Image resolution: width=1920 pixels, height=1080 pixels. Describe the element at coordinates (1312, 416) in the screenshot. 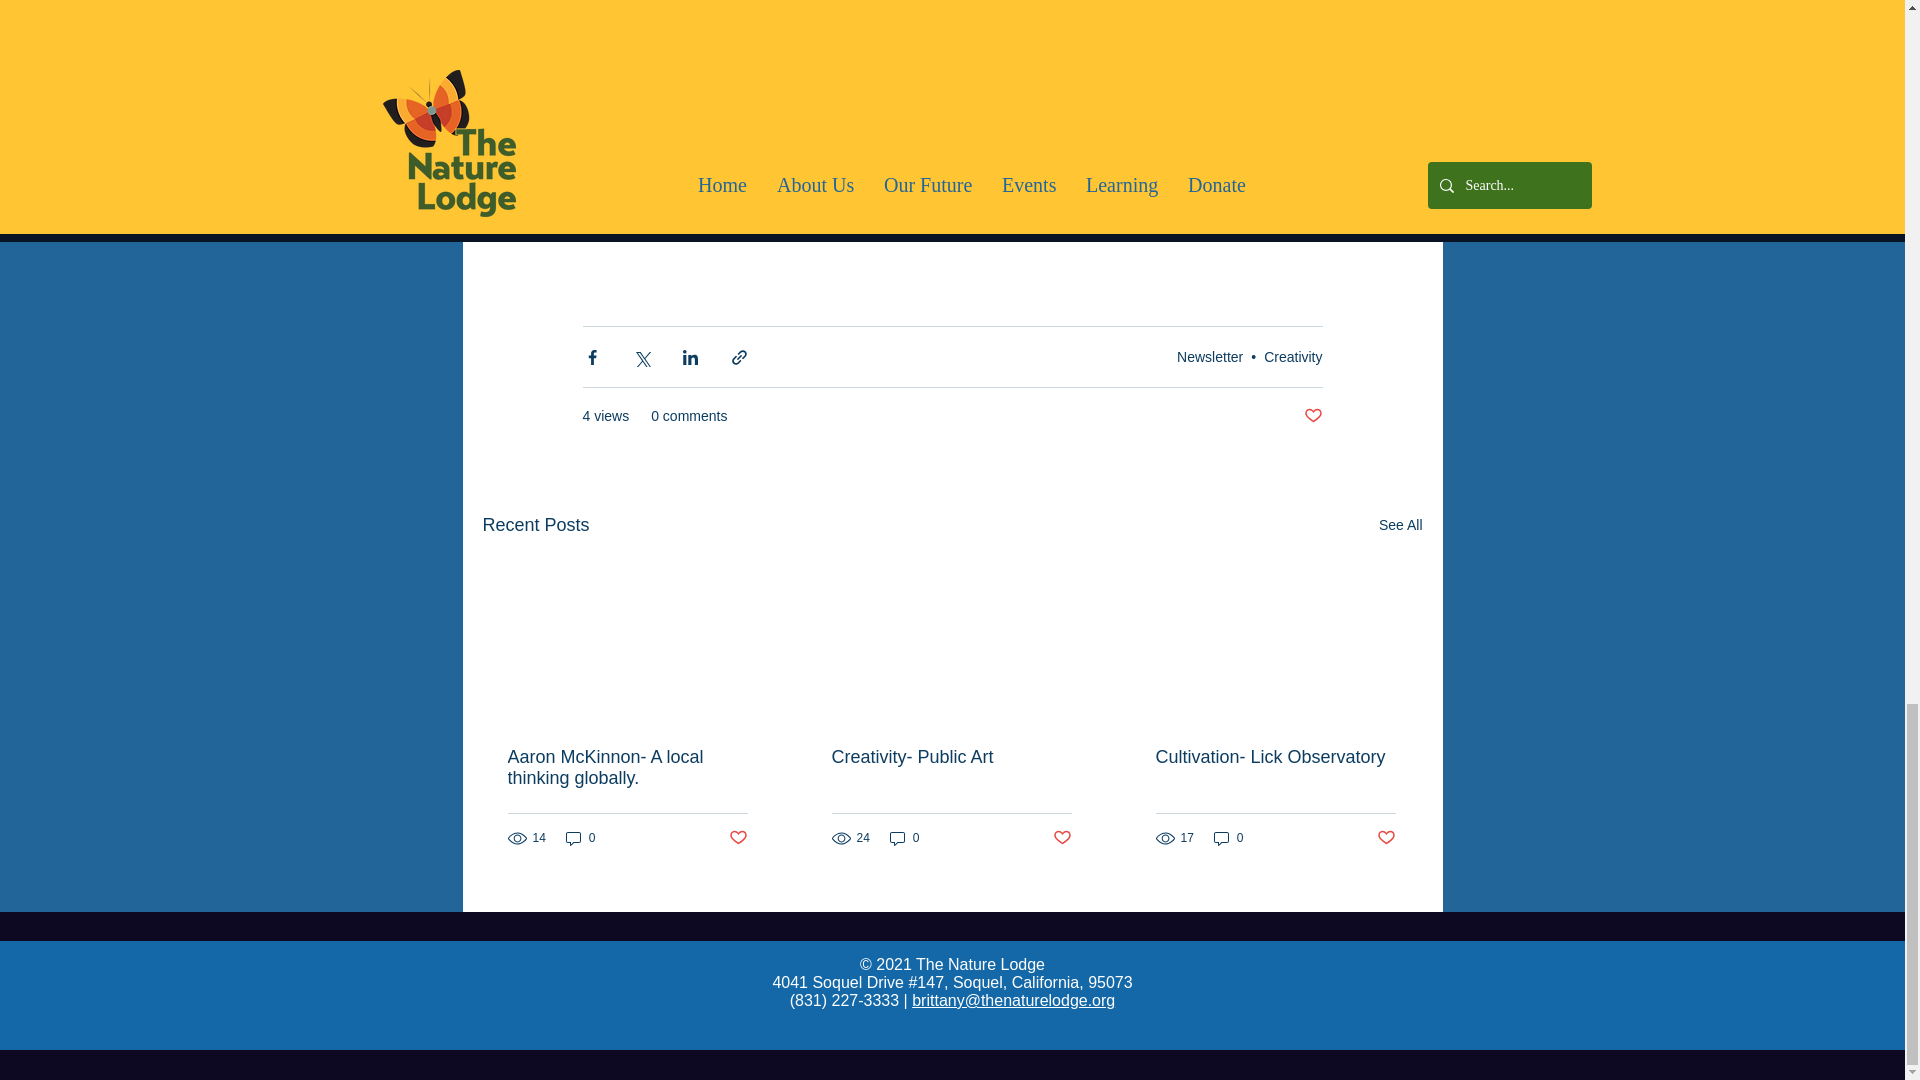

I see `Post not marked as liked` at that location.